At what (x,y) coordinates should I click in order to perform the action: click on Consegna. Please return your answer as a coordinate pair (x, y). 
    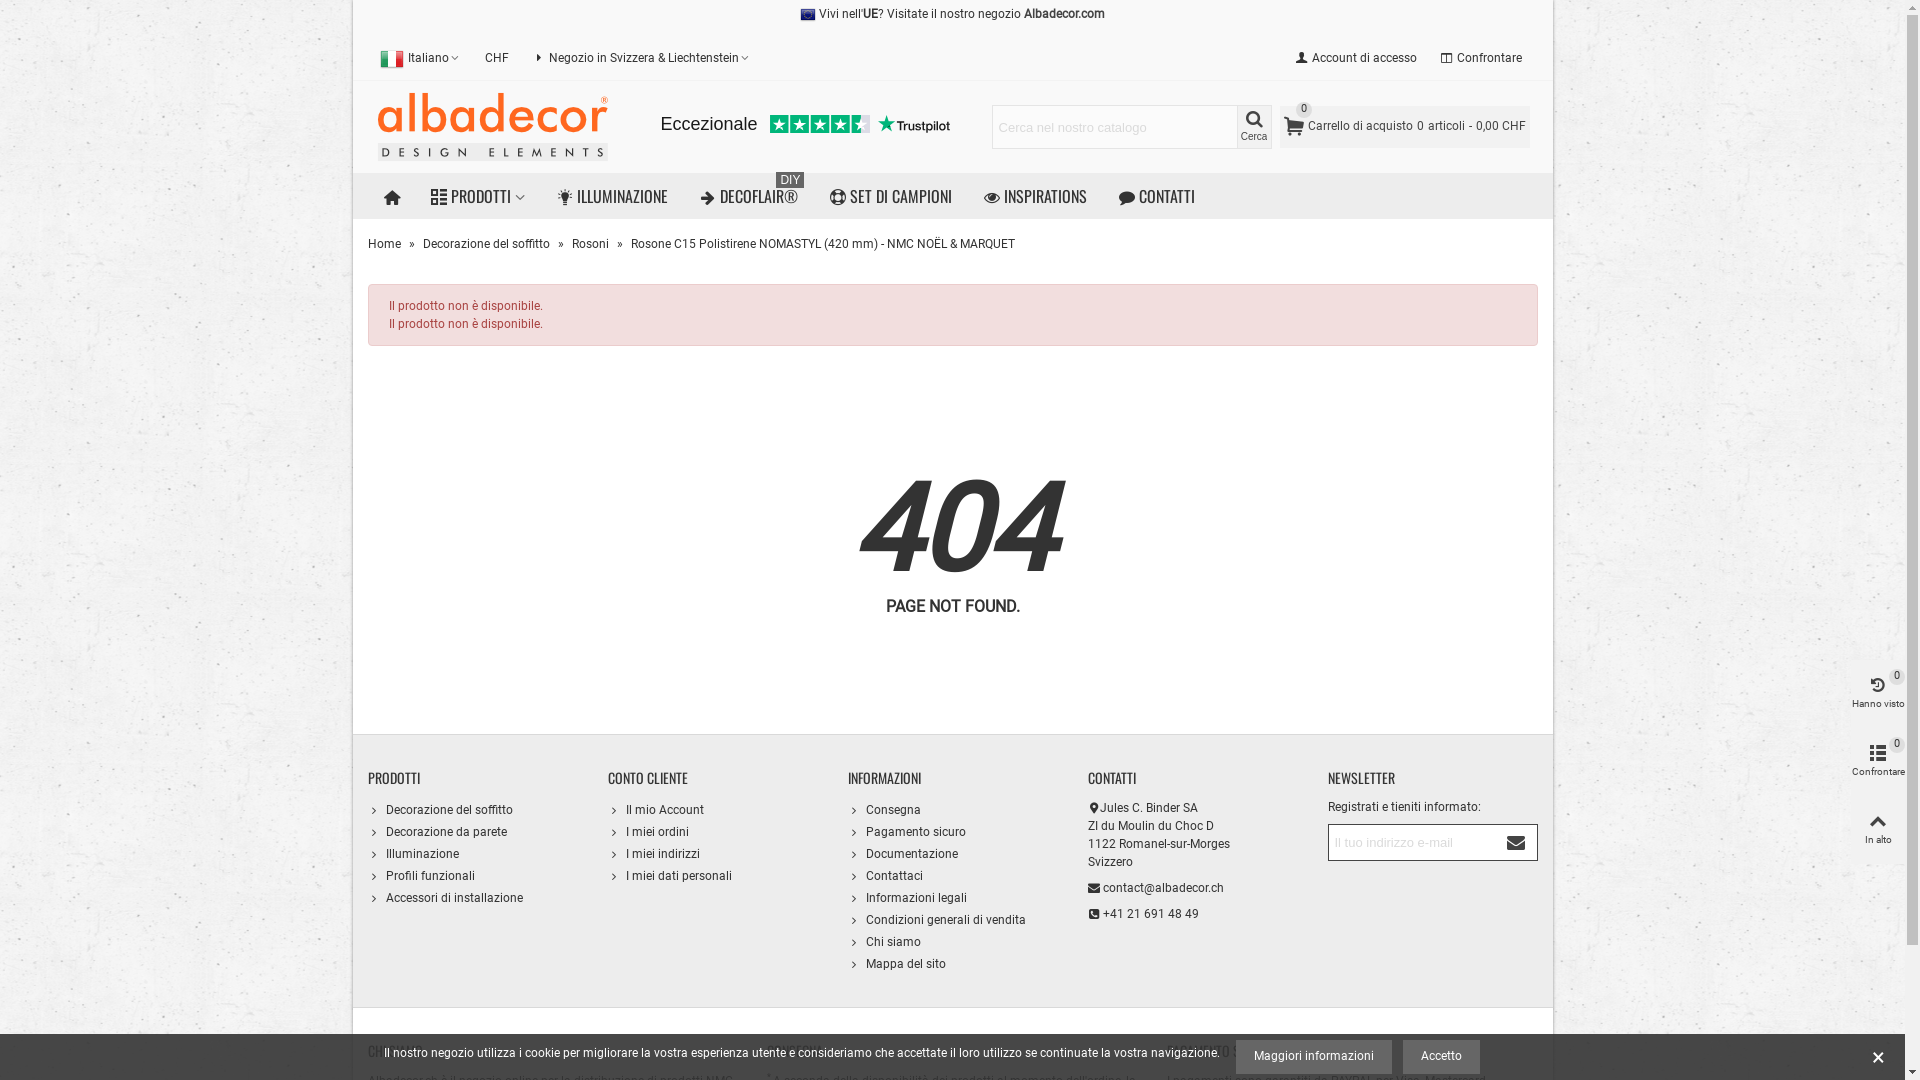
    Looking at the image, I should click on (953, 810).